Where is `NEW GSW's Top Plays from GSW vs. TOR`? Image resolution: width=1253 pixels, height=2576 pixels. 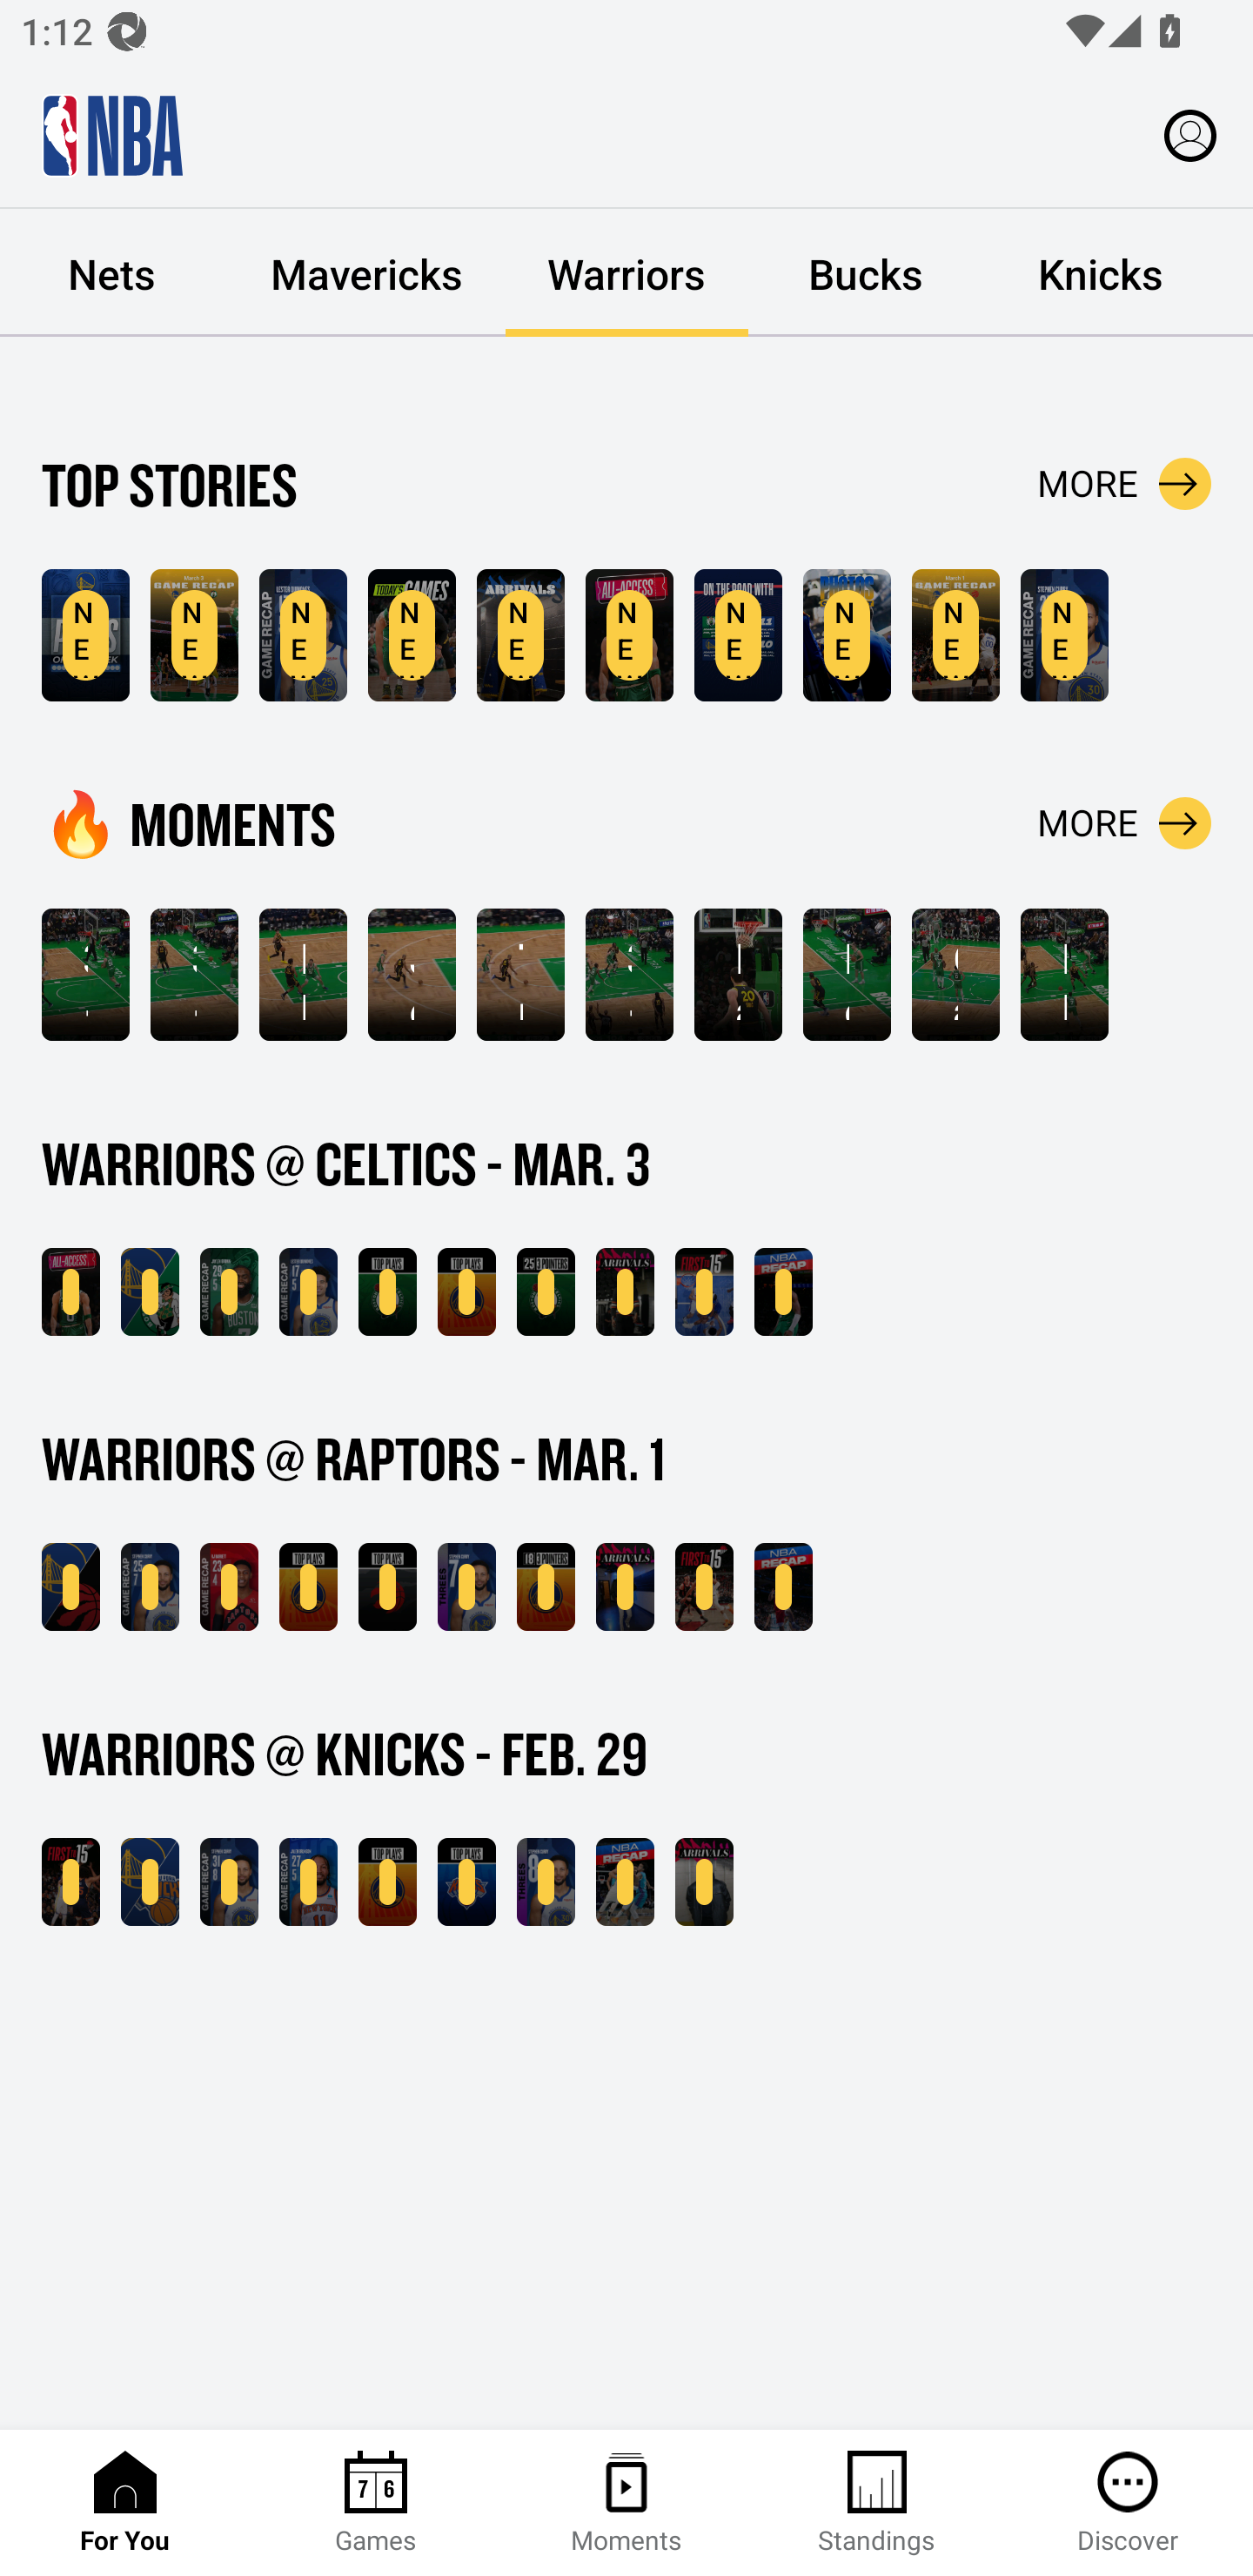
NEW GSW's Top Plays from GSW vs. TOR is located at coordinates (308, 1587).